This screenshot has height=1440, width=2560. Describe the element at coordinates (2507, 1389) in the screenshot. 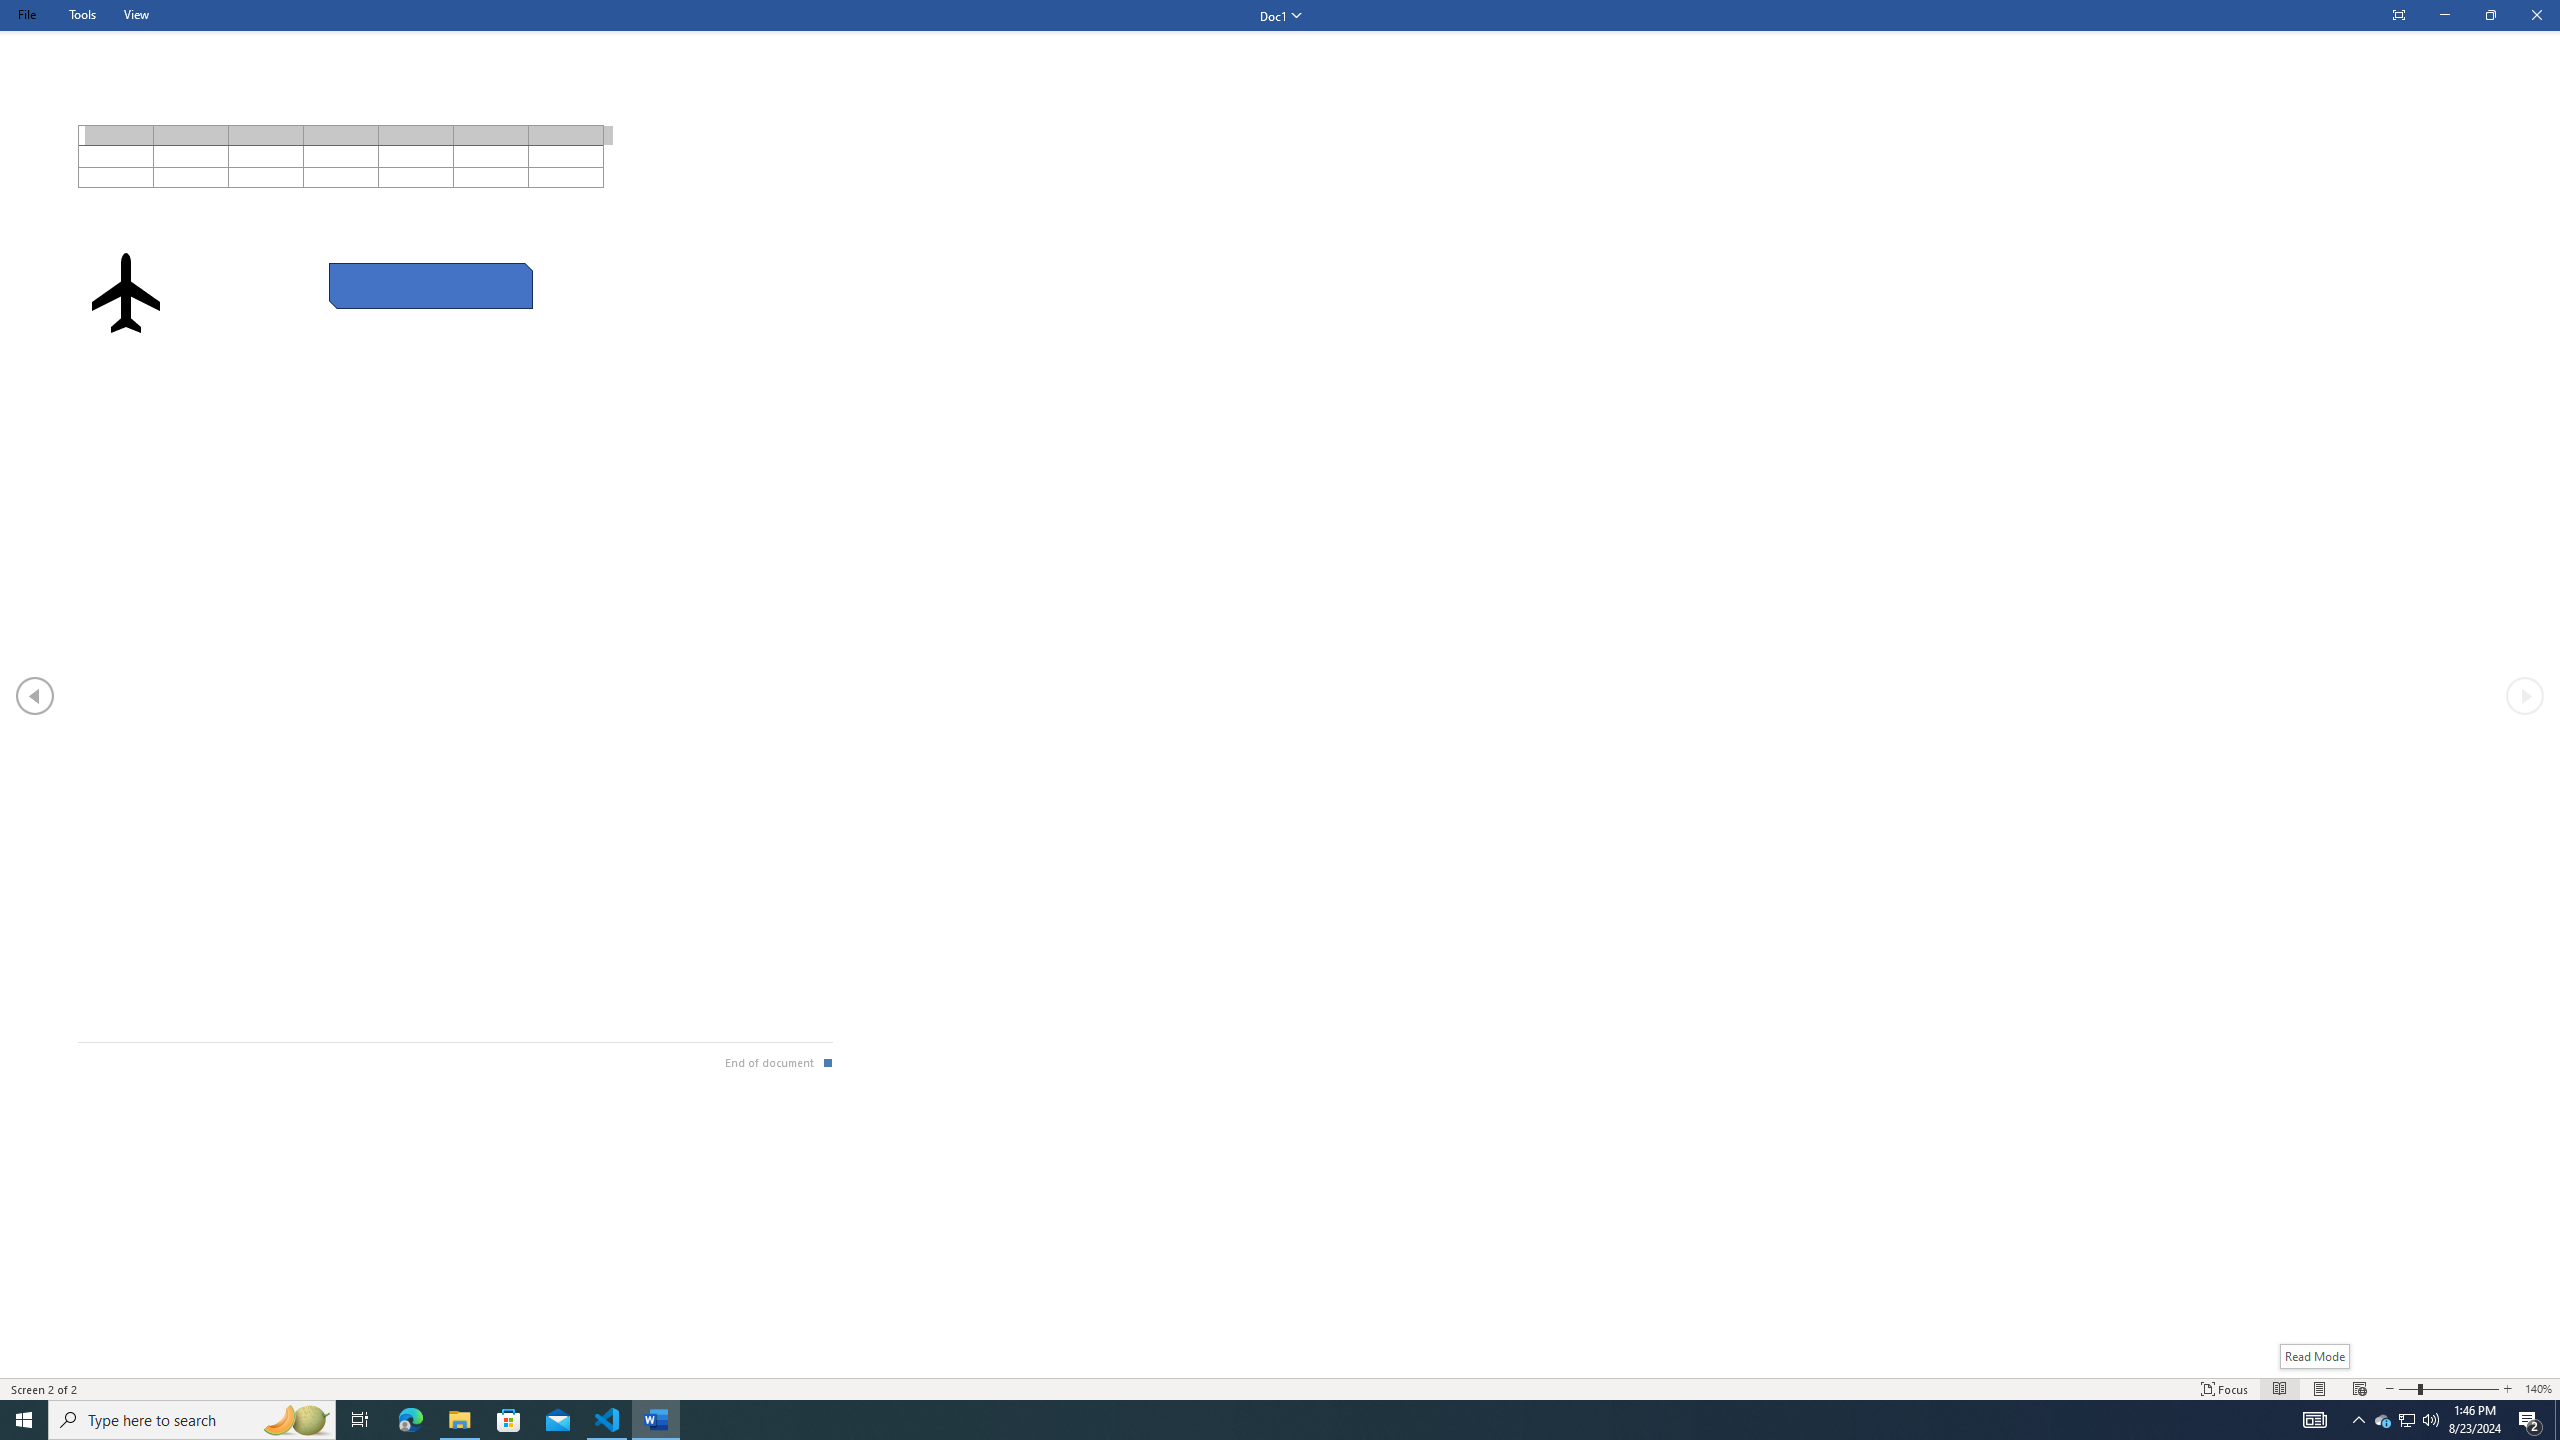

I see `Increase Text Size` at that location.